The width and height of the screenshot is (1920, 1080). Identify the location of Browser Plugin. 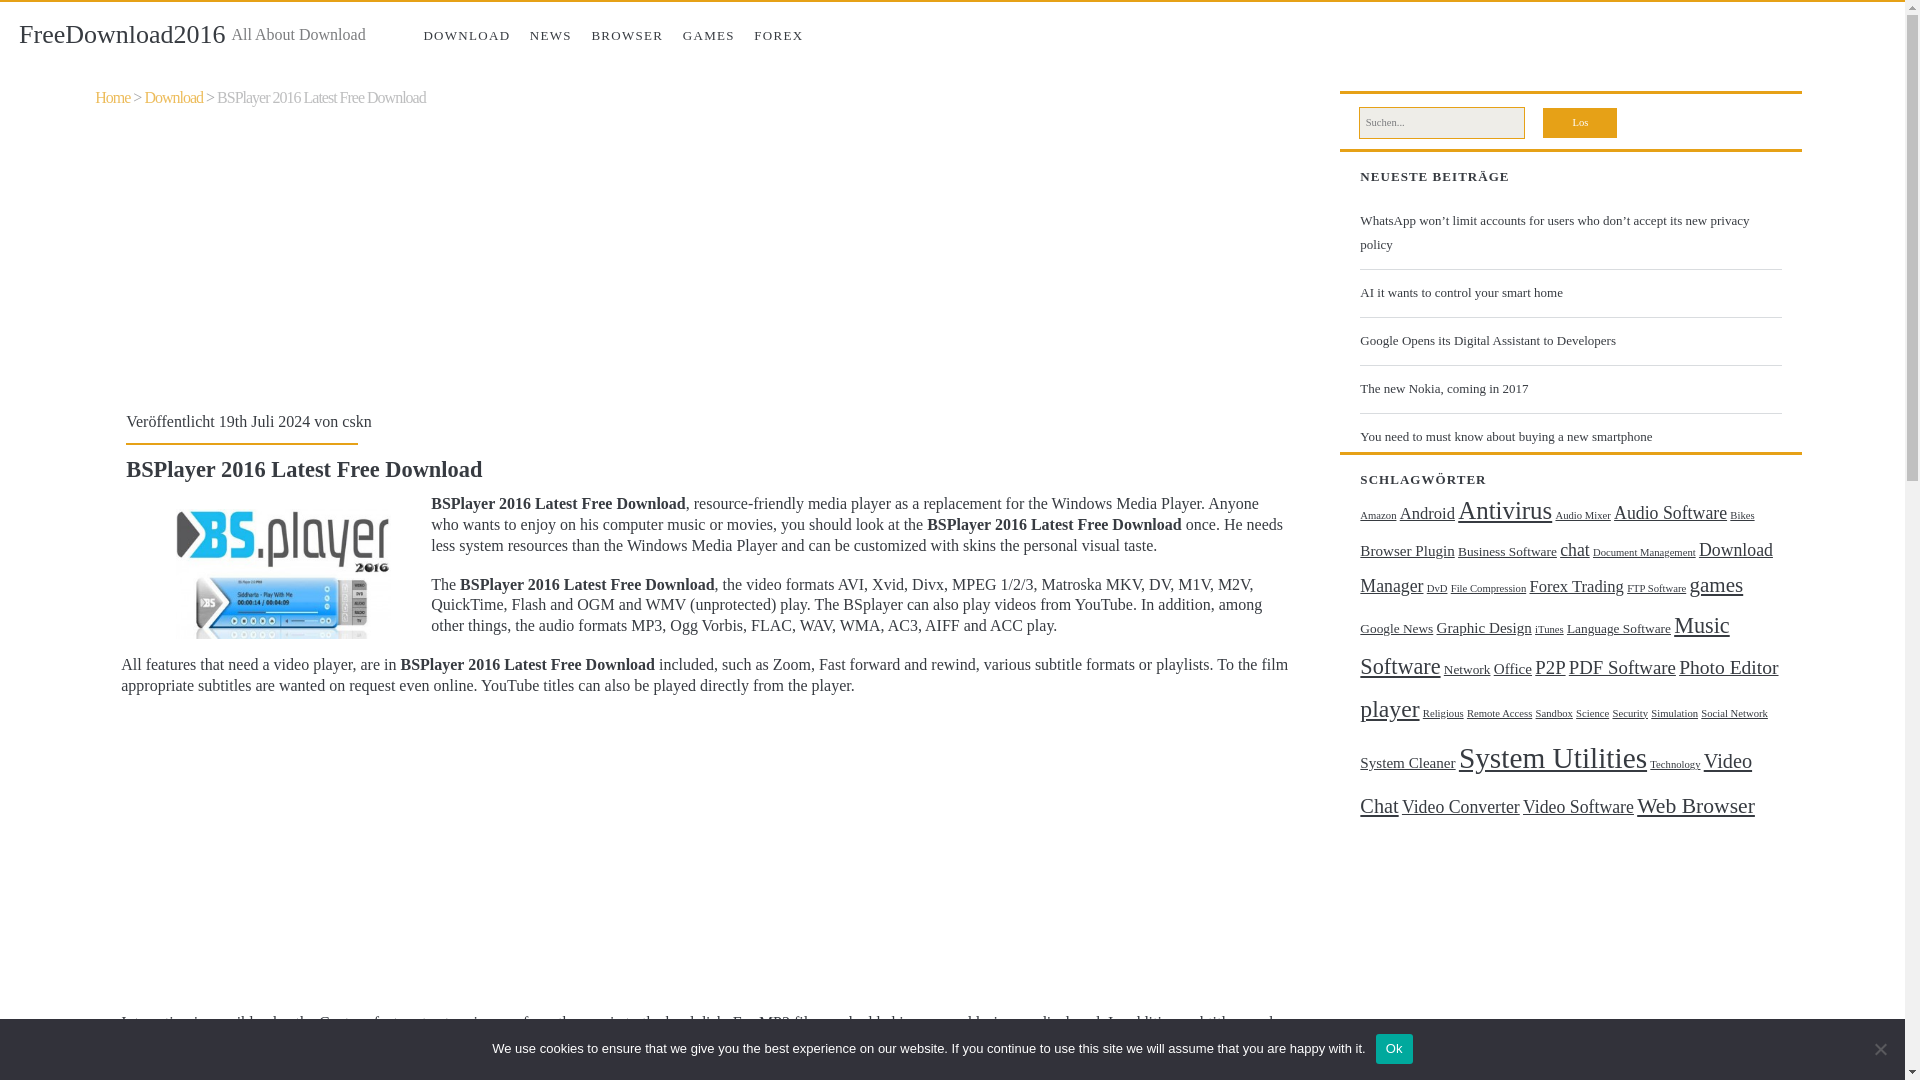
(1406, 551).